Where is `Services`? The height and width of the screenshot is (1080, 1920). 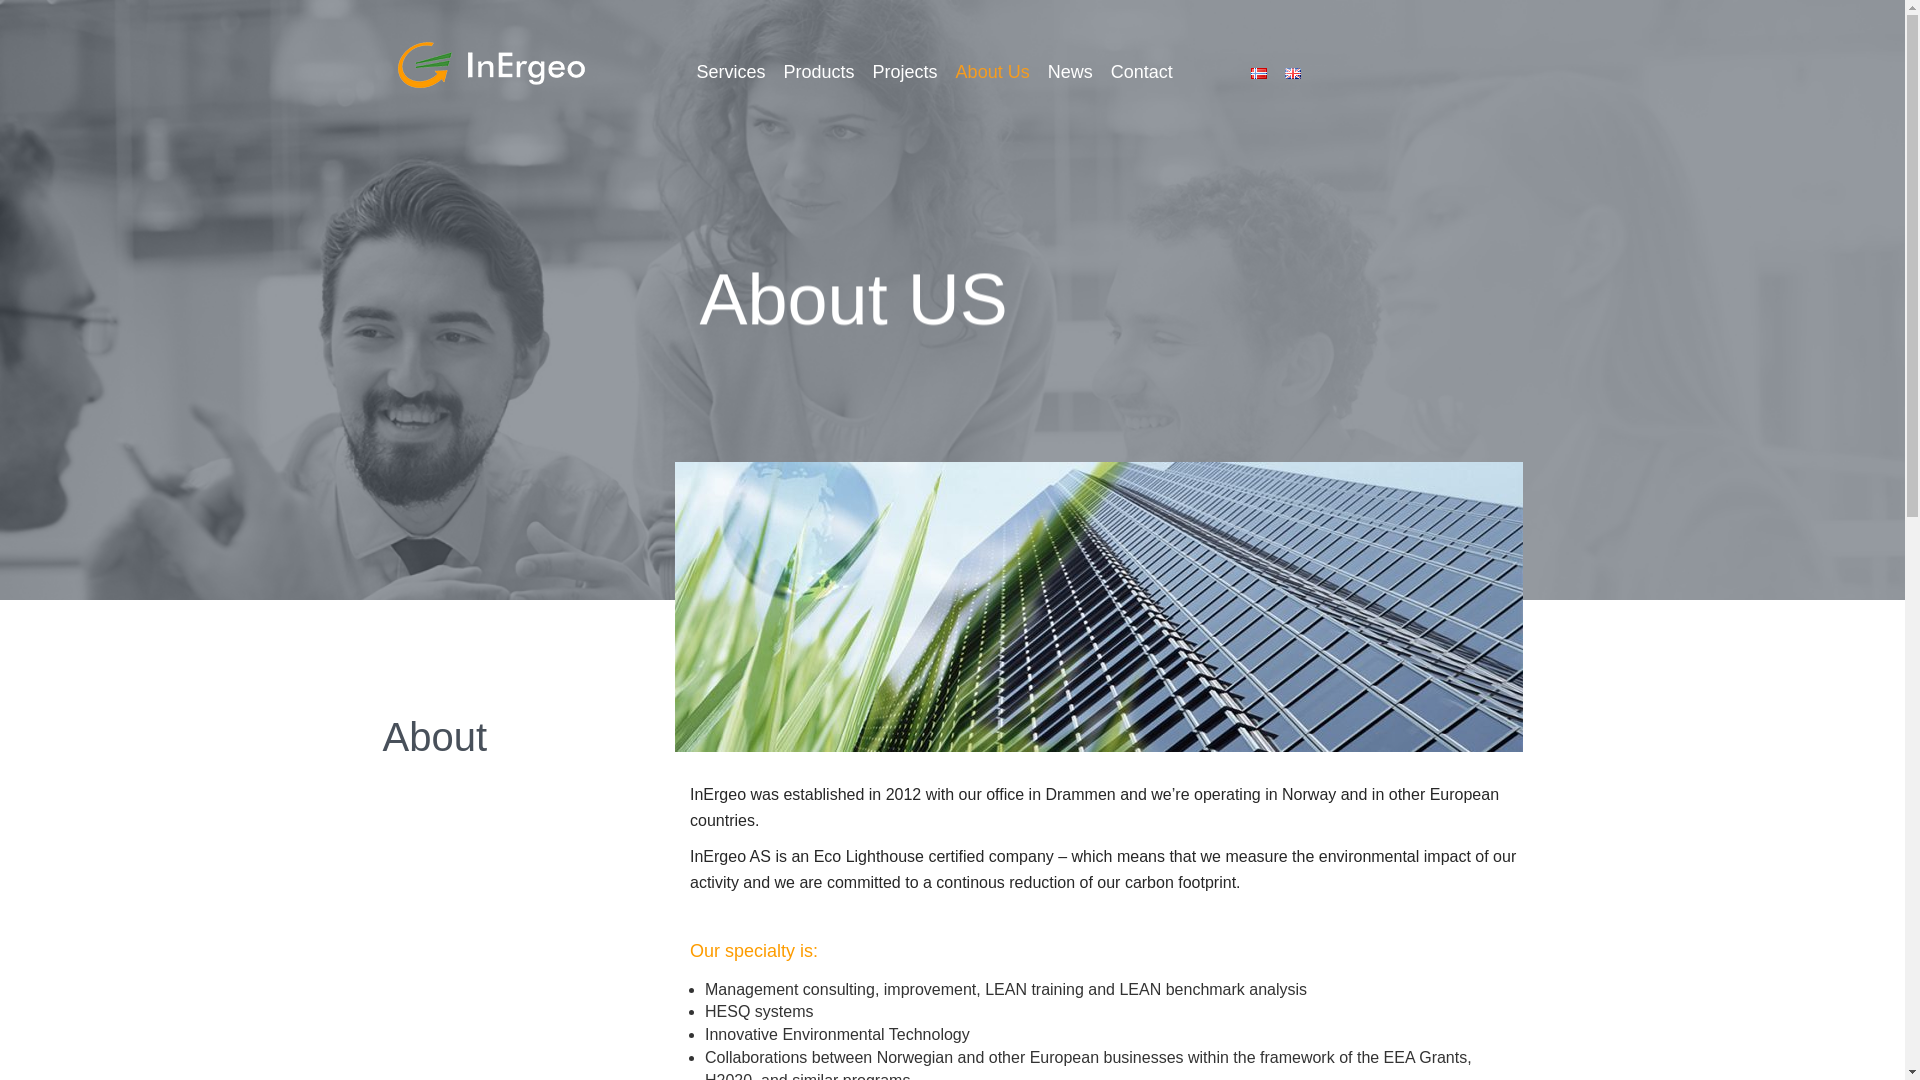 Services is located at coordinates (730, 73).